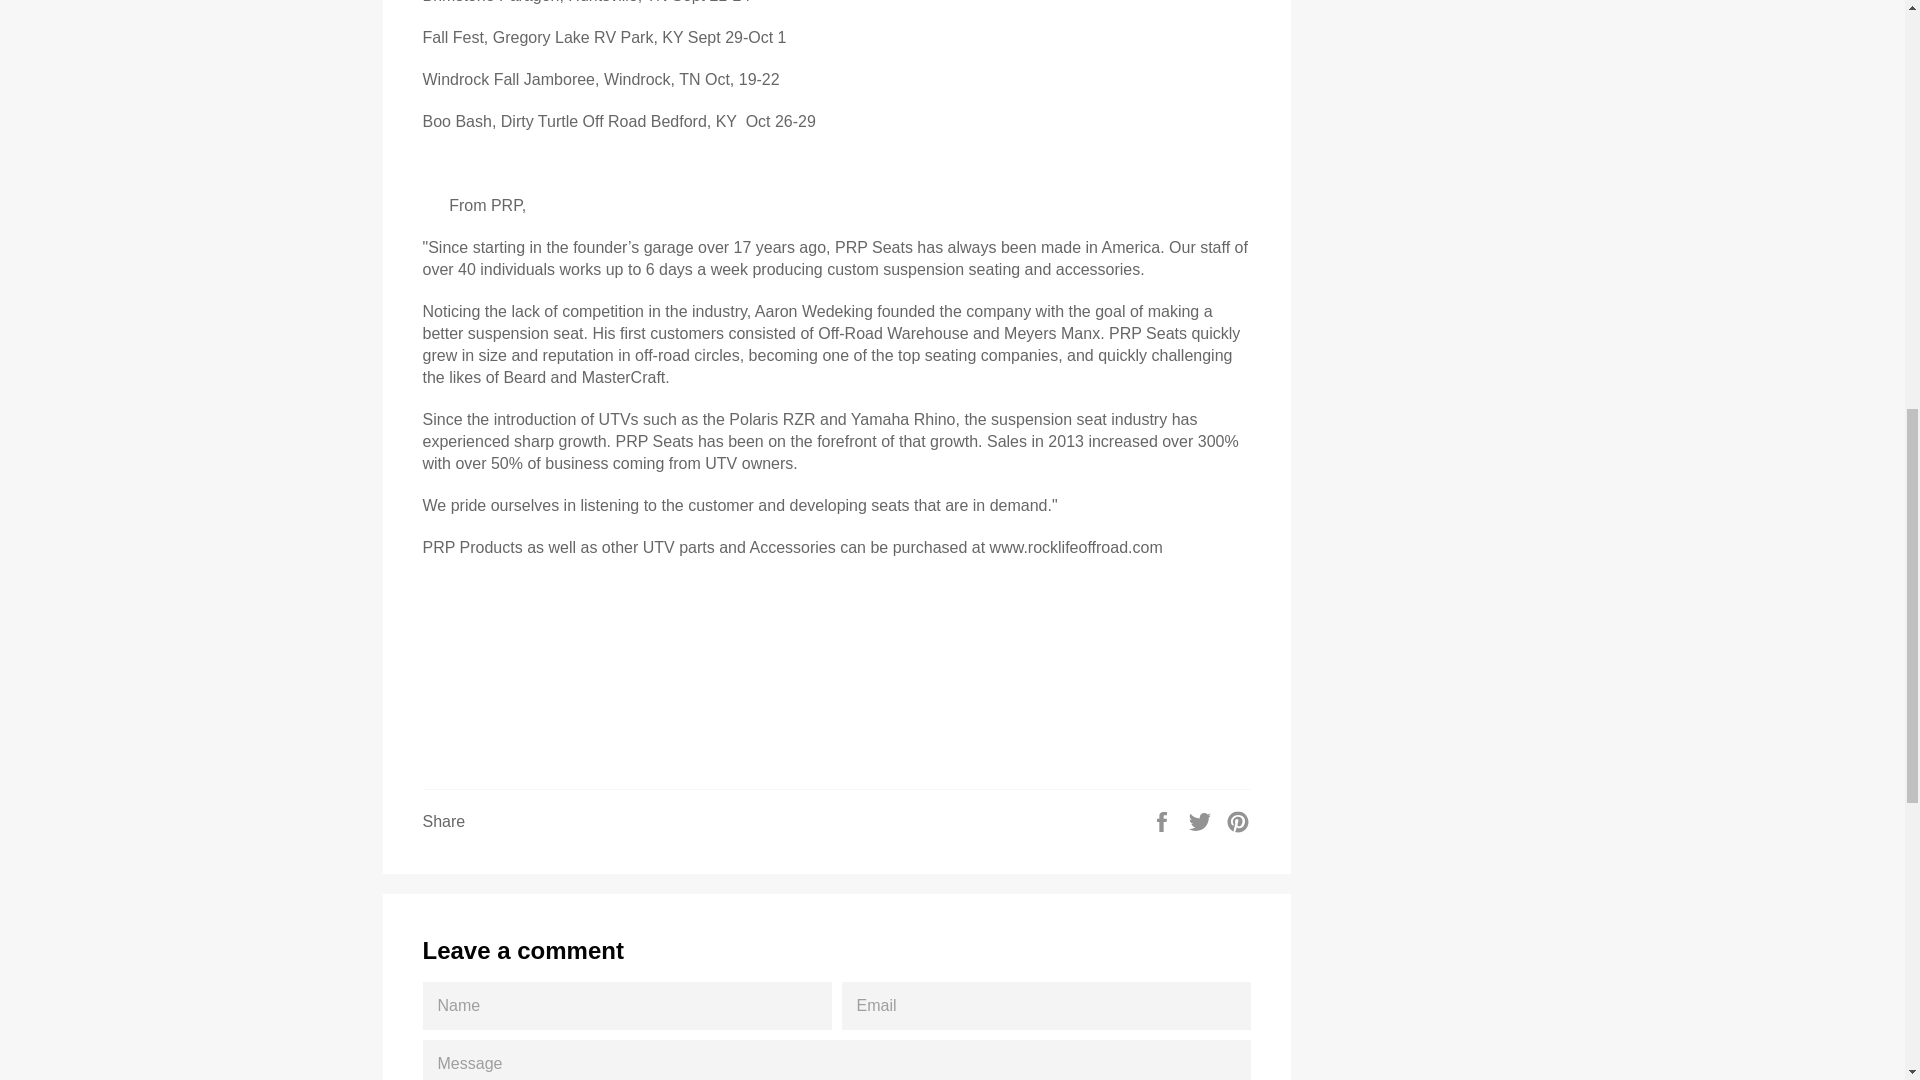 The height and width of the screenshot is (1080, 1920). I want to click on Tweet on Twitter, so click(1202, 820).